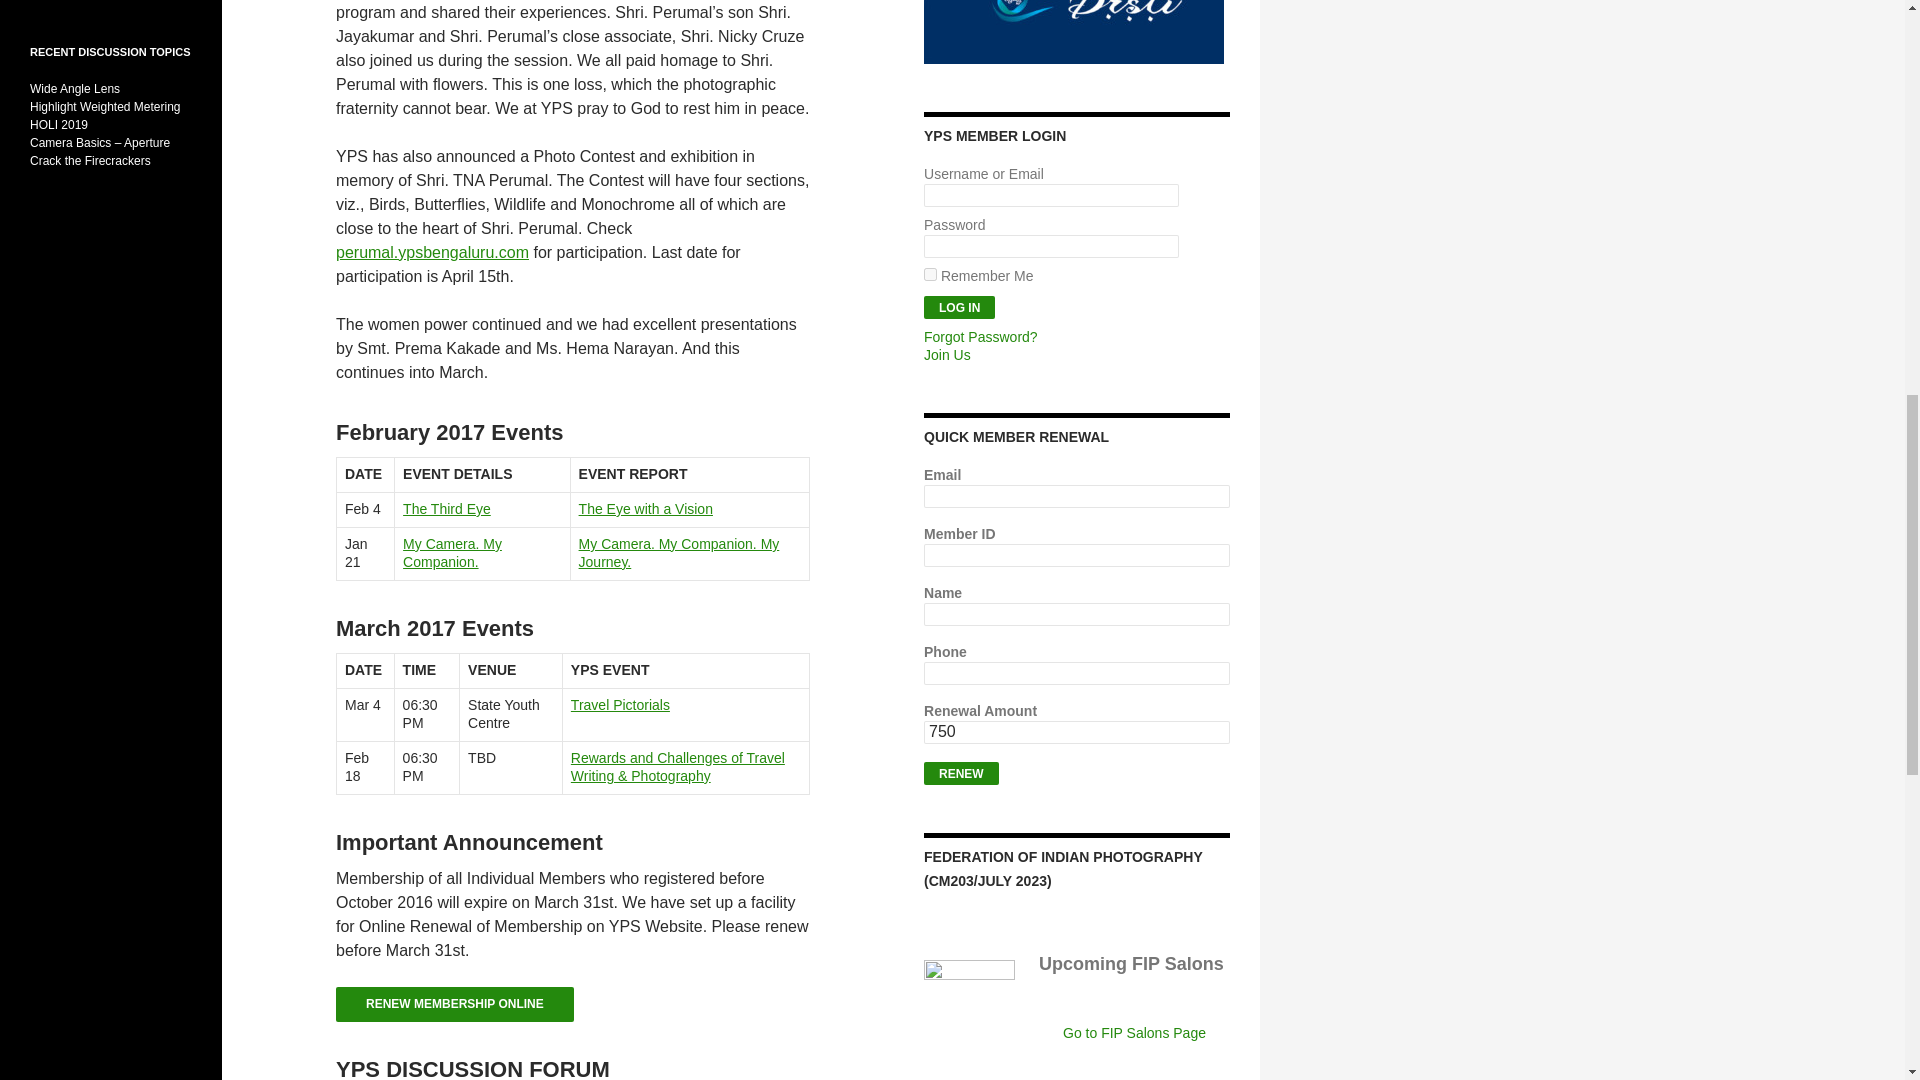  I want to click on My Camera. My Companion. My Journey., so click(679, 552).